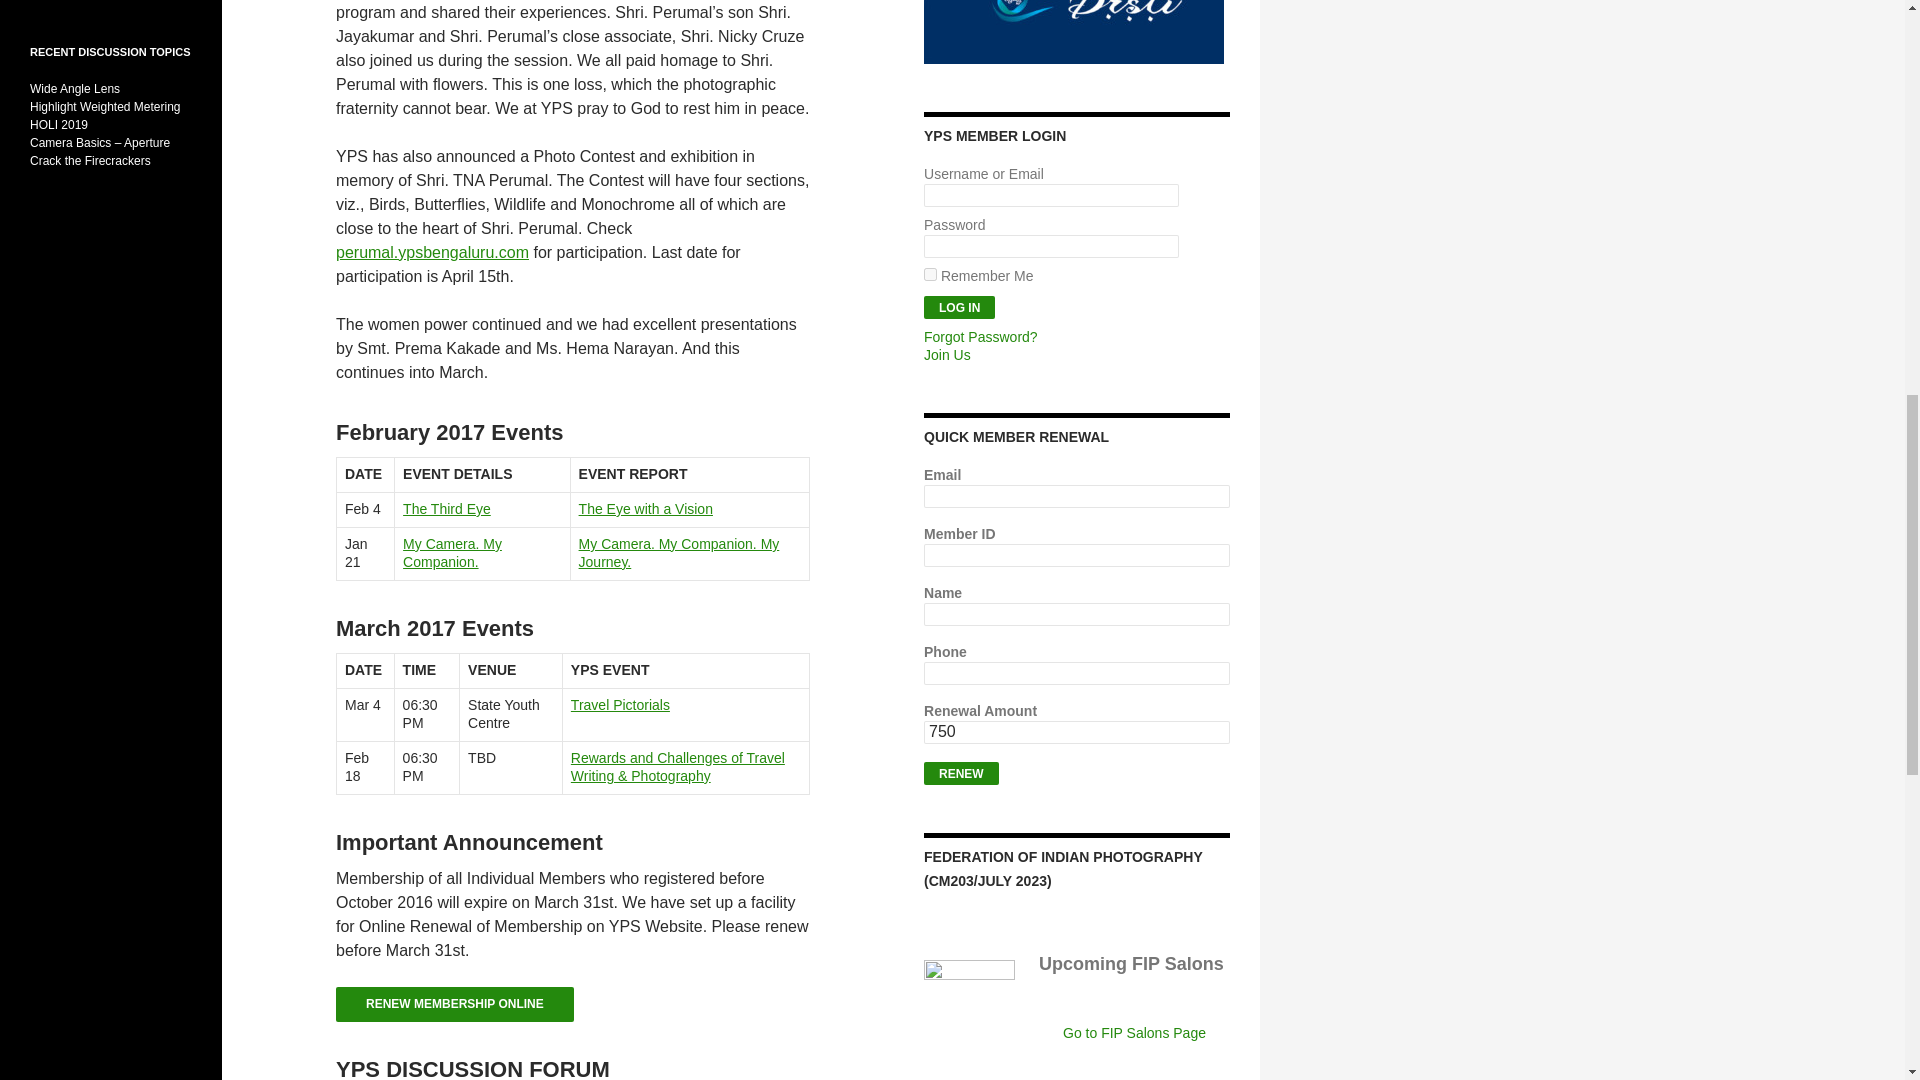  I want to click on My Camera. My Companion. My Journey., so click(679, 552).